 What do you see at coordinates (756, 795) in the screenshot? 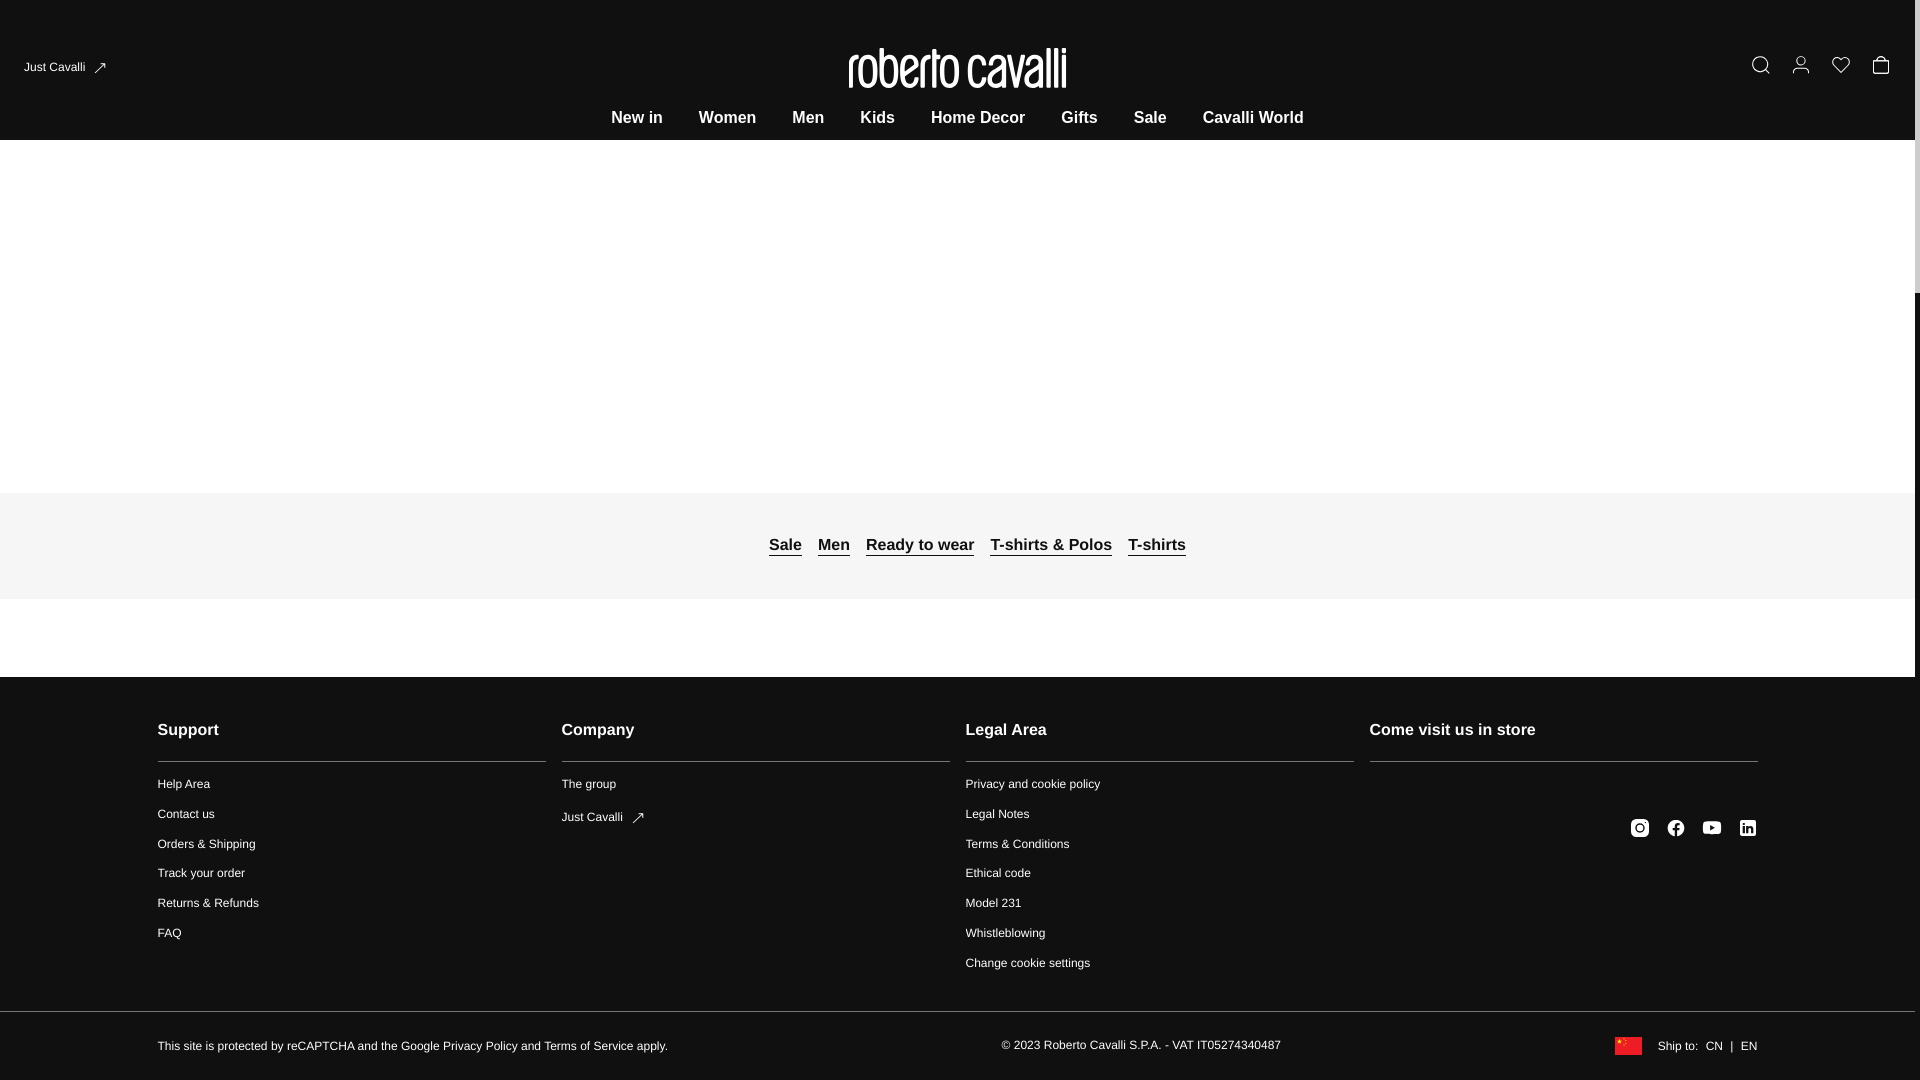
I see `Contact us` at bounding box center [756, 795].